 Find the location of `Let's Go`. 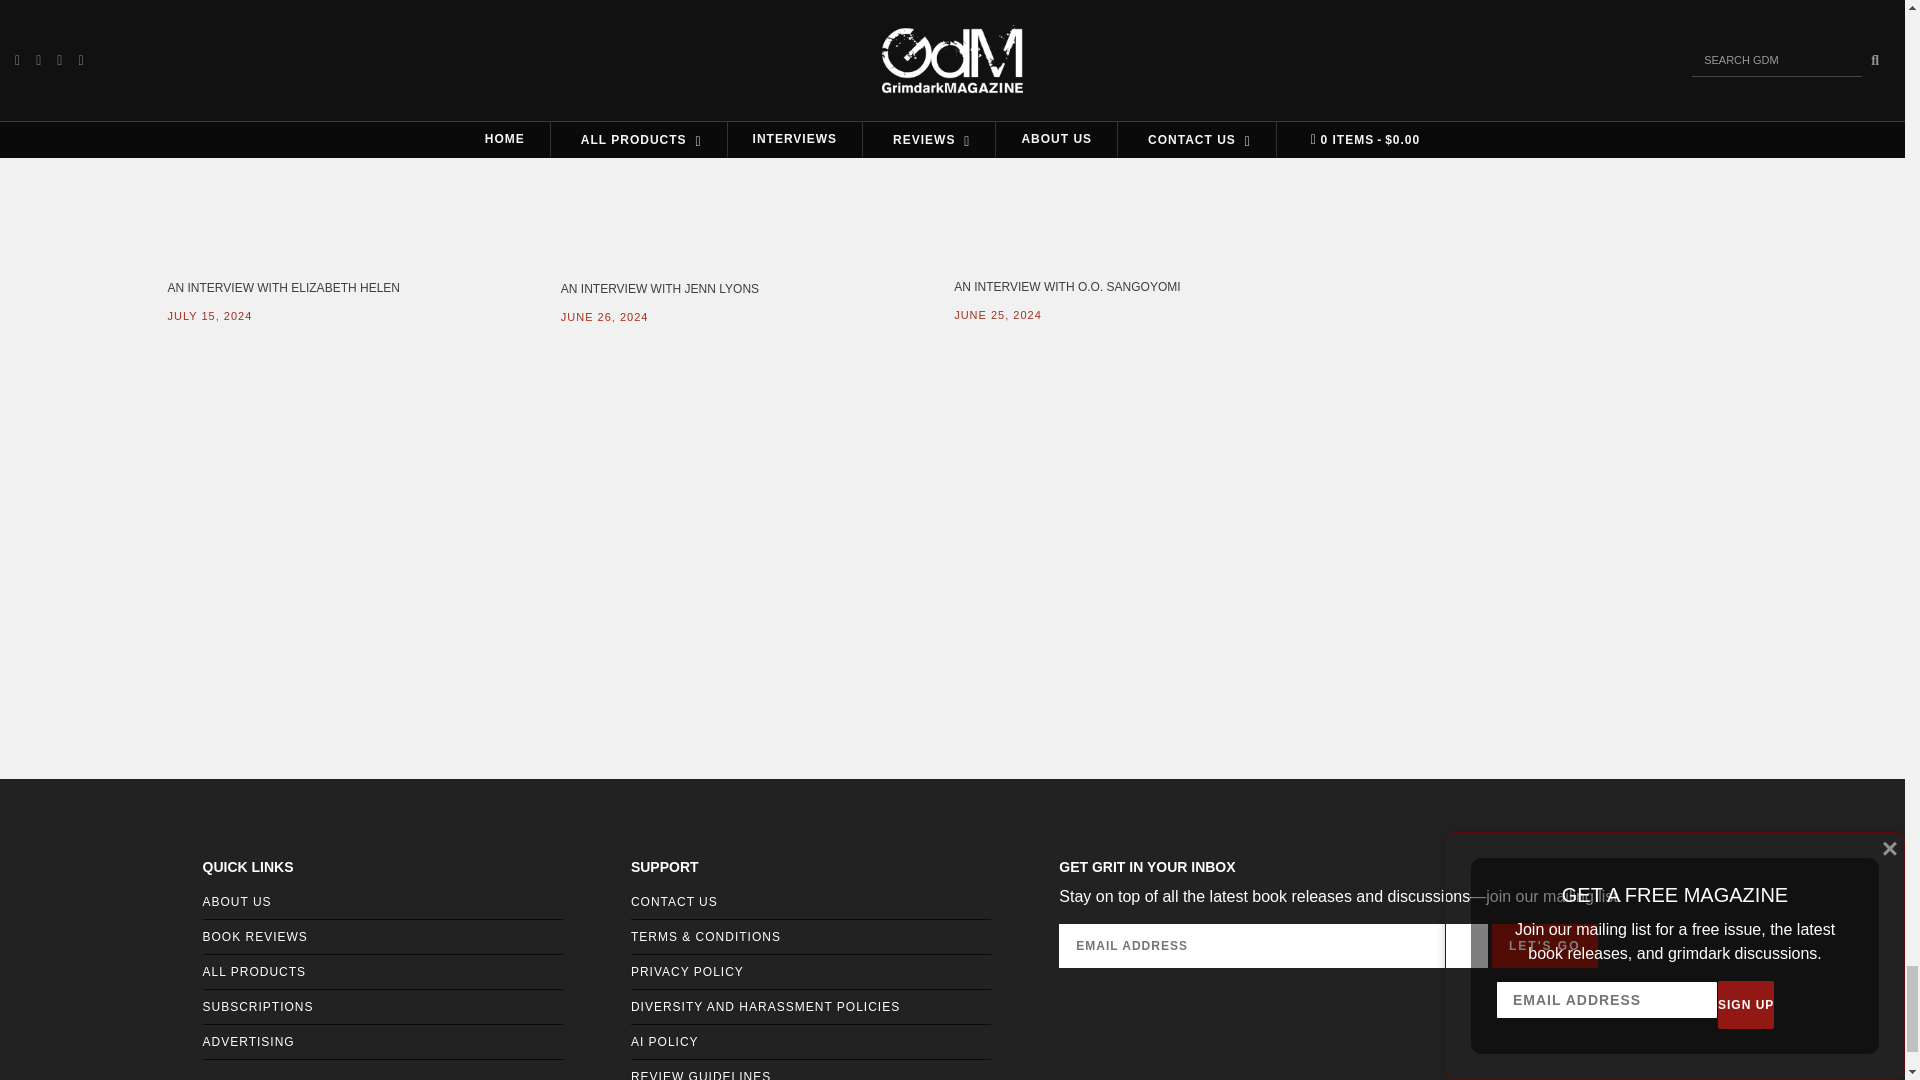

Let's Go is located at coordinates (1544, 946).